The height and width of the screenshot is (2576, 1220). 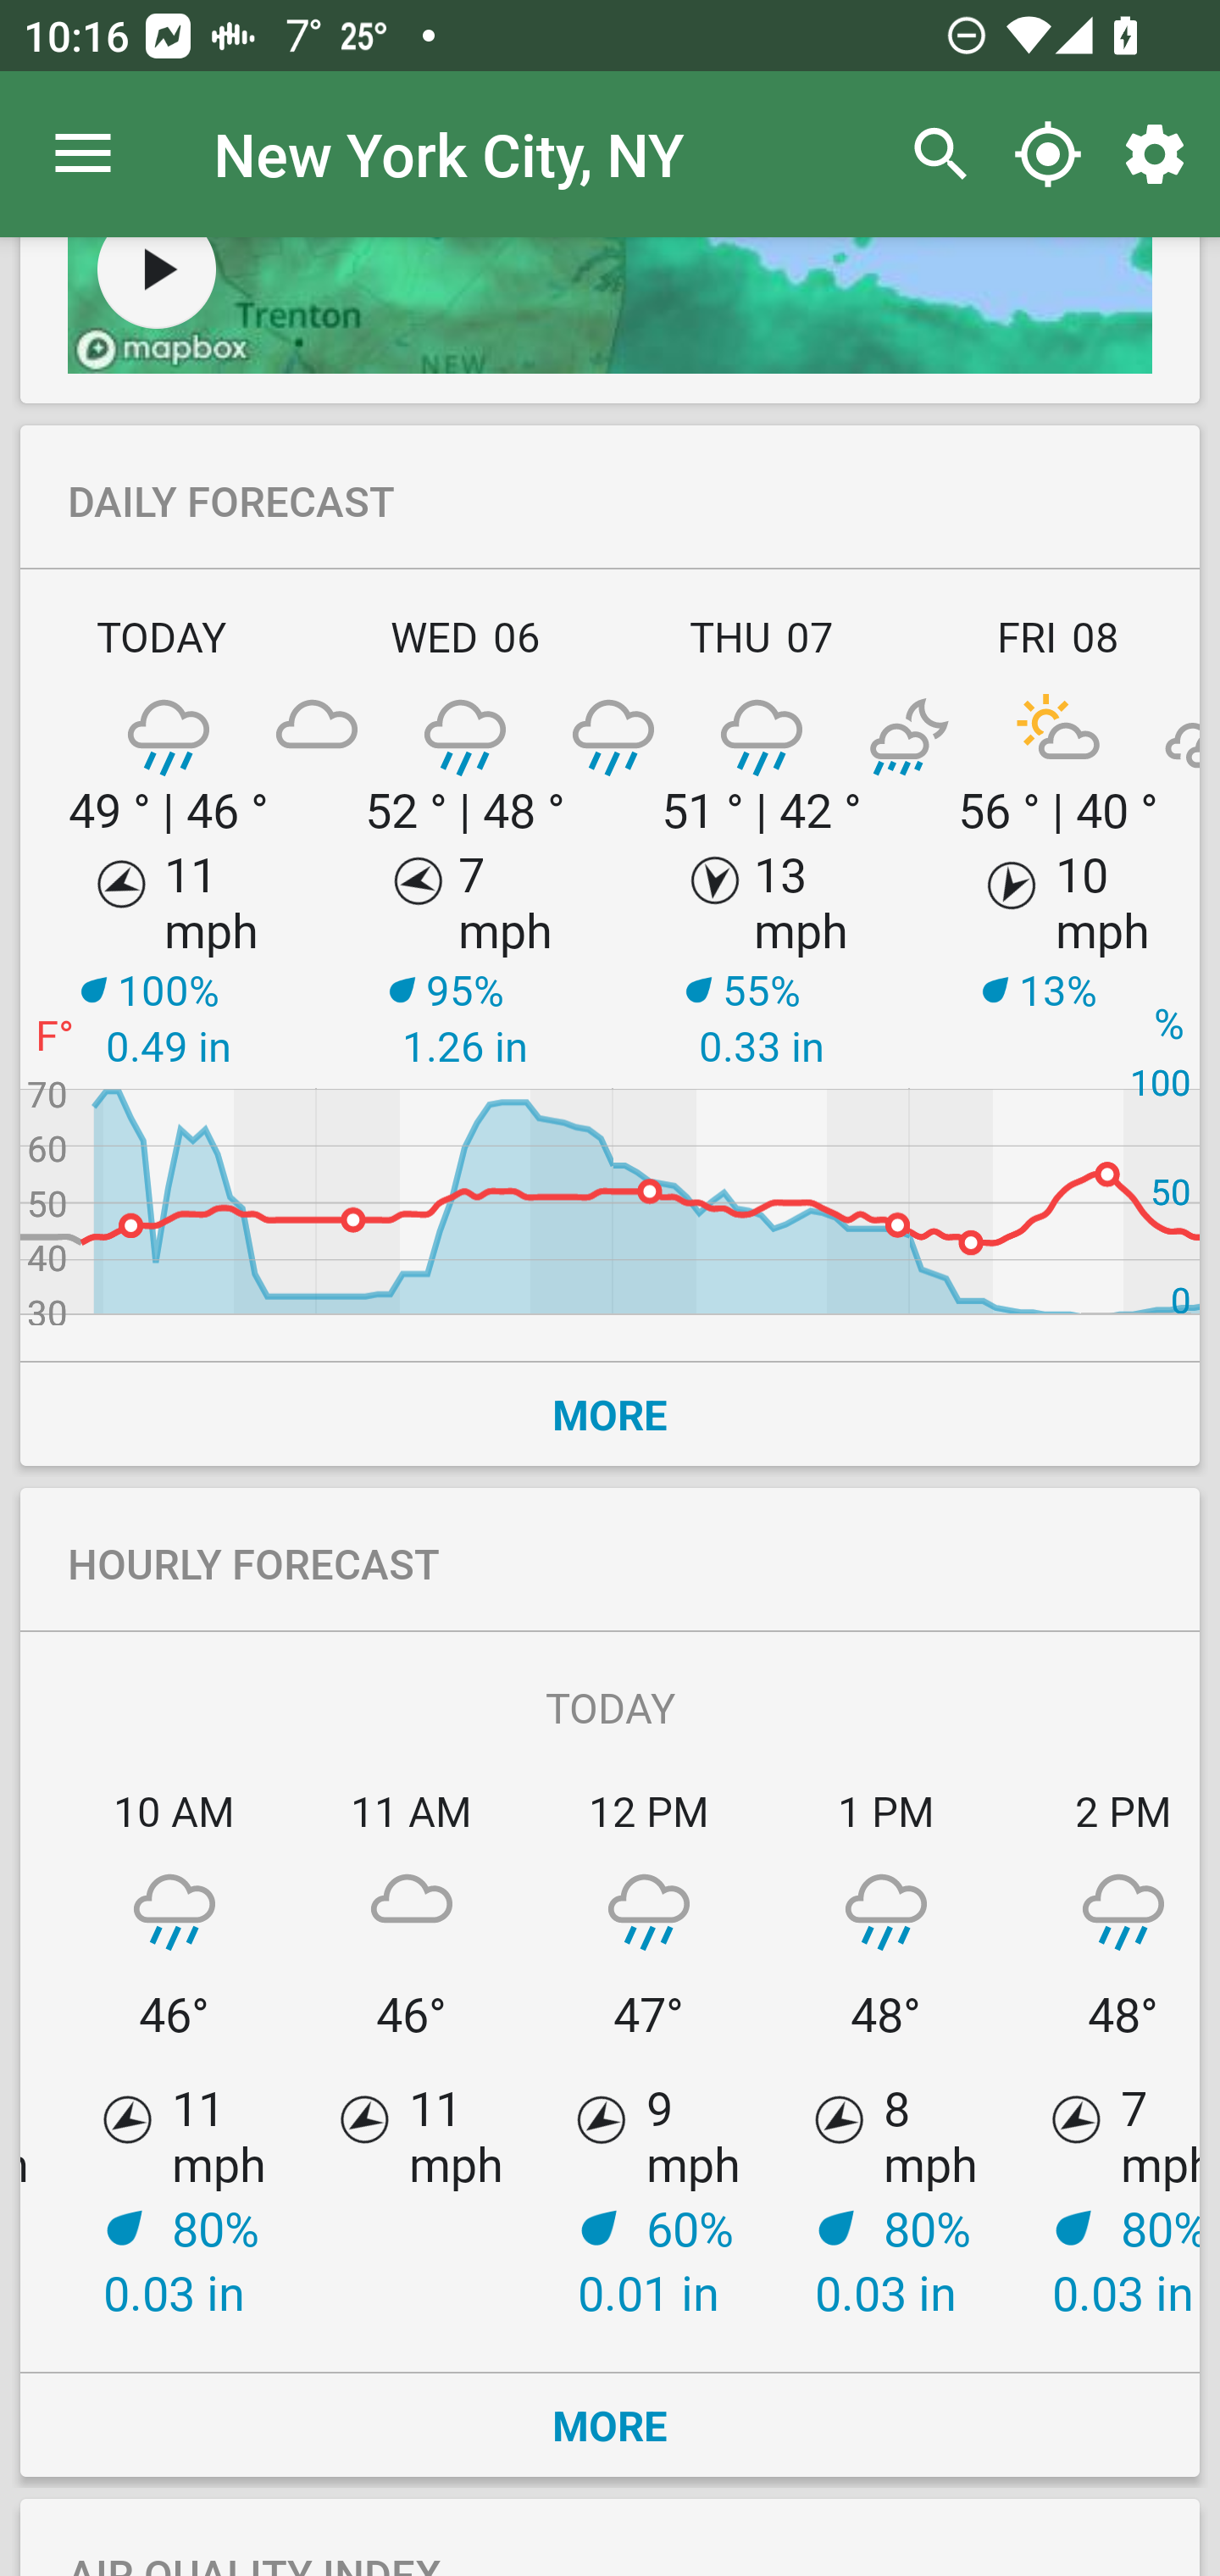 I want to click on Select GPS location, so click(x=1047, y=154).